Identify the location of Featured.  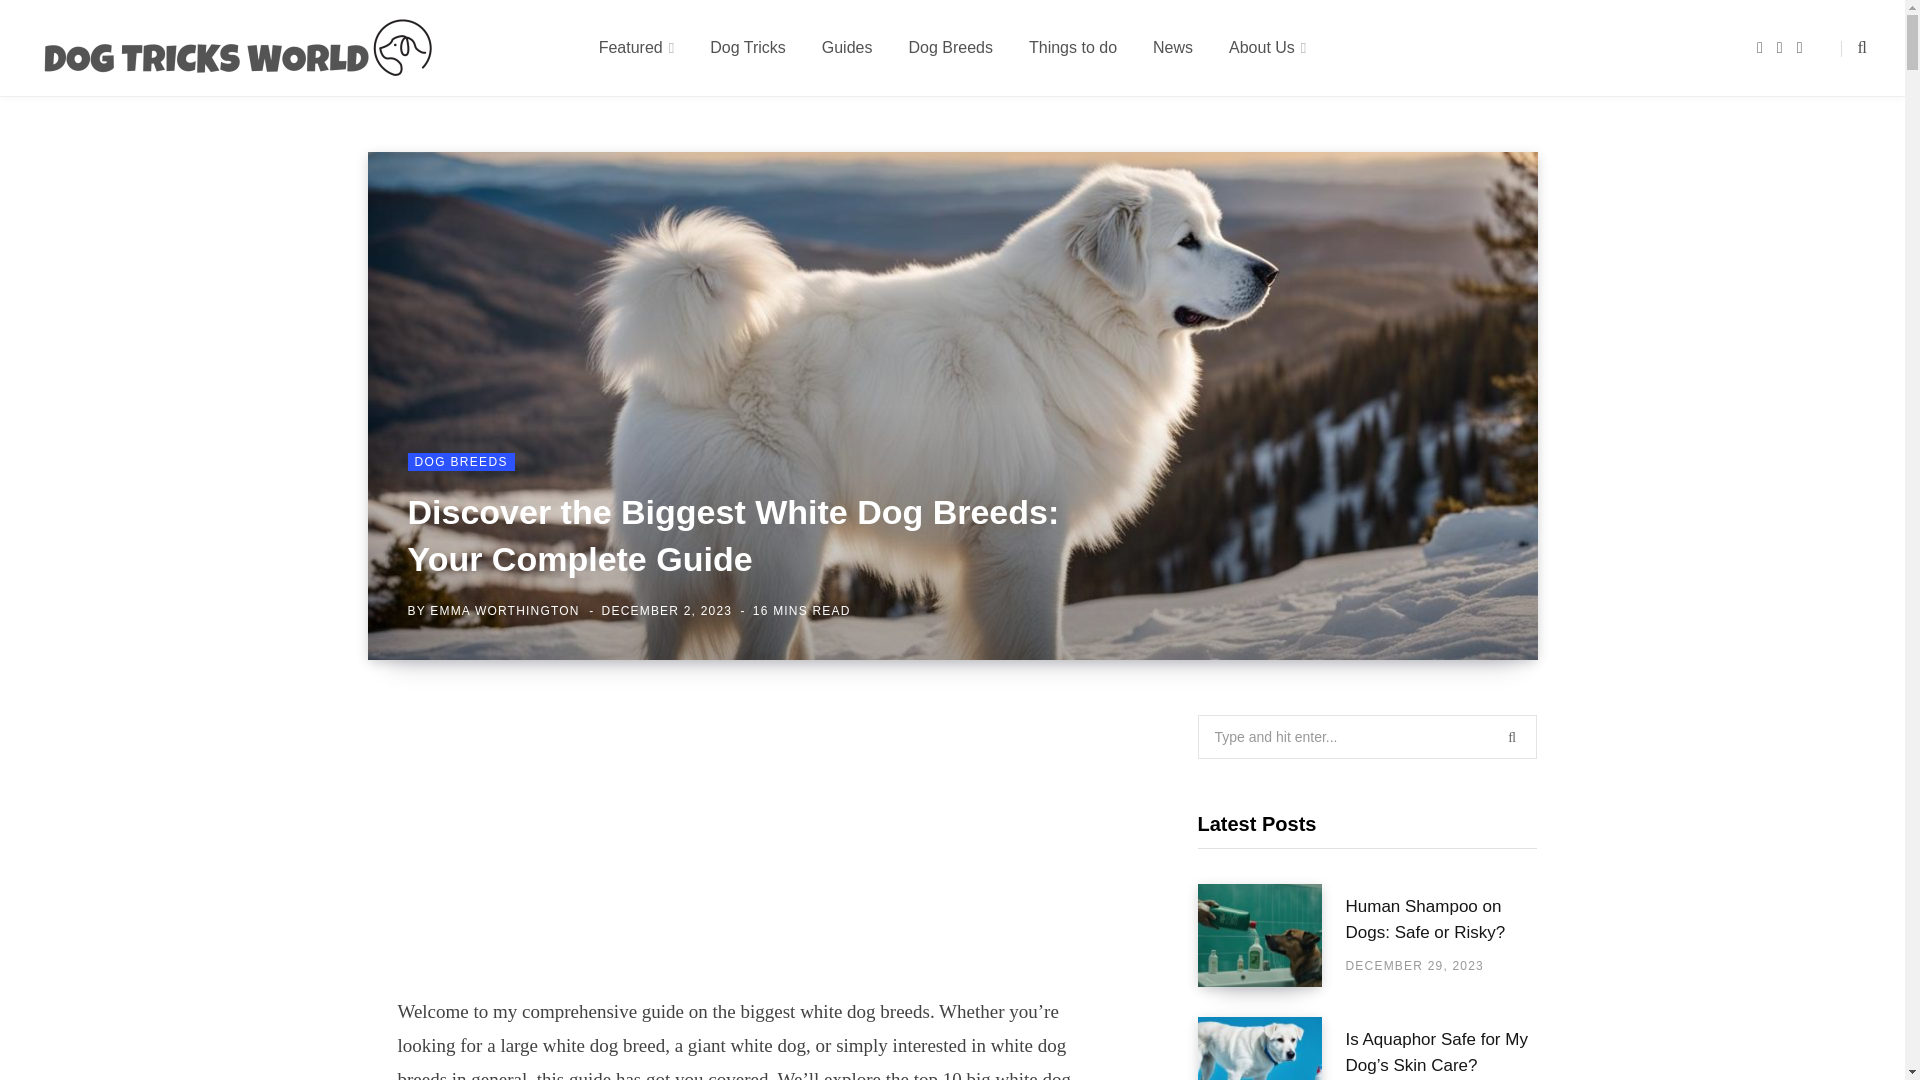
(637, 48).